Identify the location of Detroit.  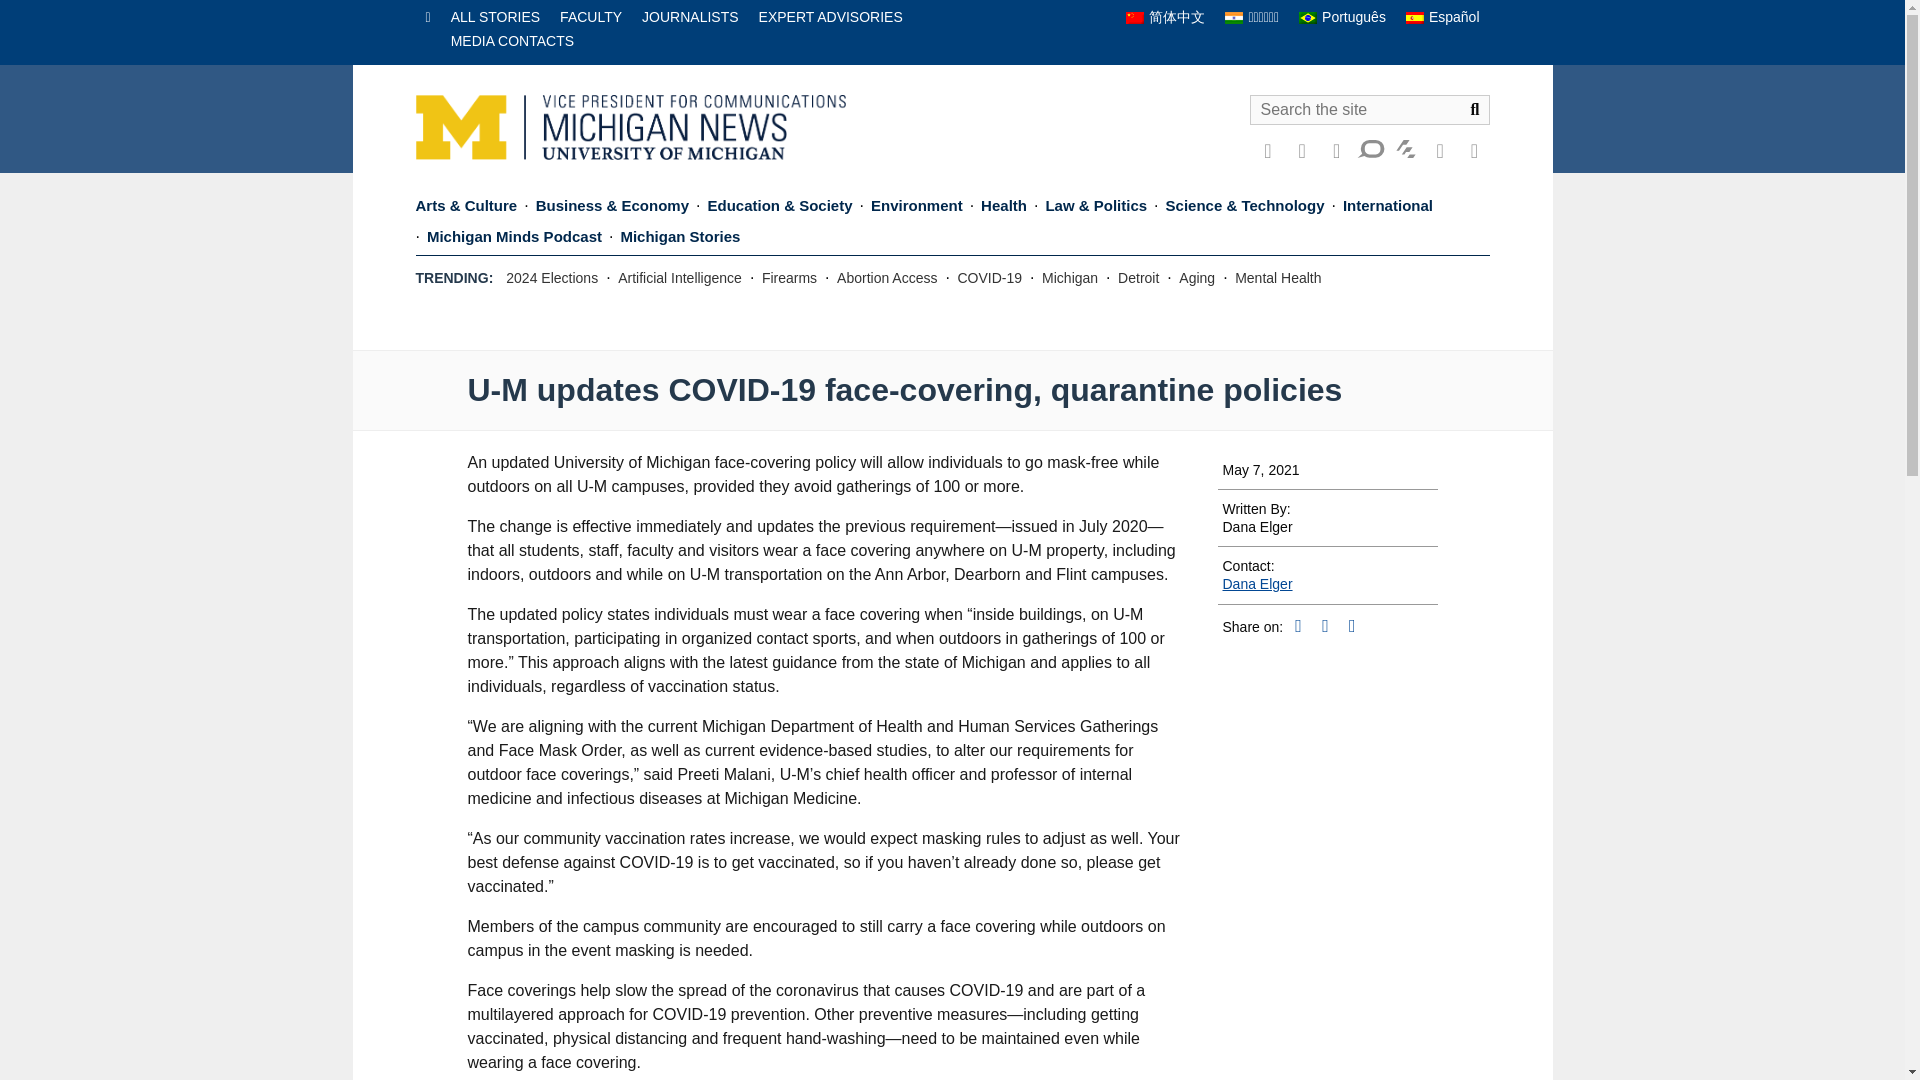
(1138, 278).